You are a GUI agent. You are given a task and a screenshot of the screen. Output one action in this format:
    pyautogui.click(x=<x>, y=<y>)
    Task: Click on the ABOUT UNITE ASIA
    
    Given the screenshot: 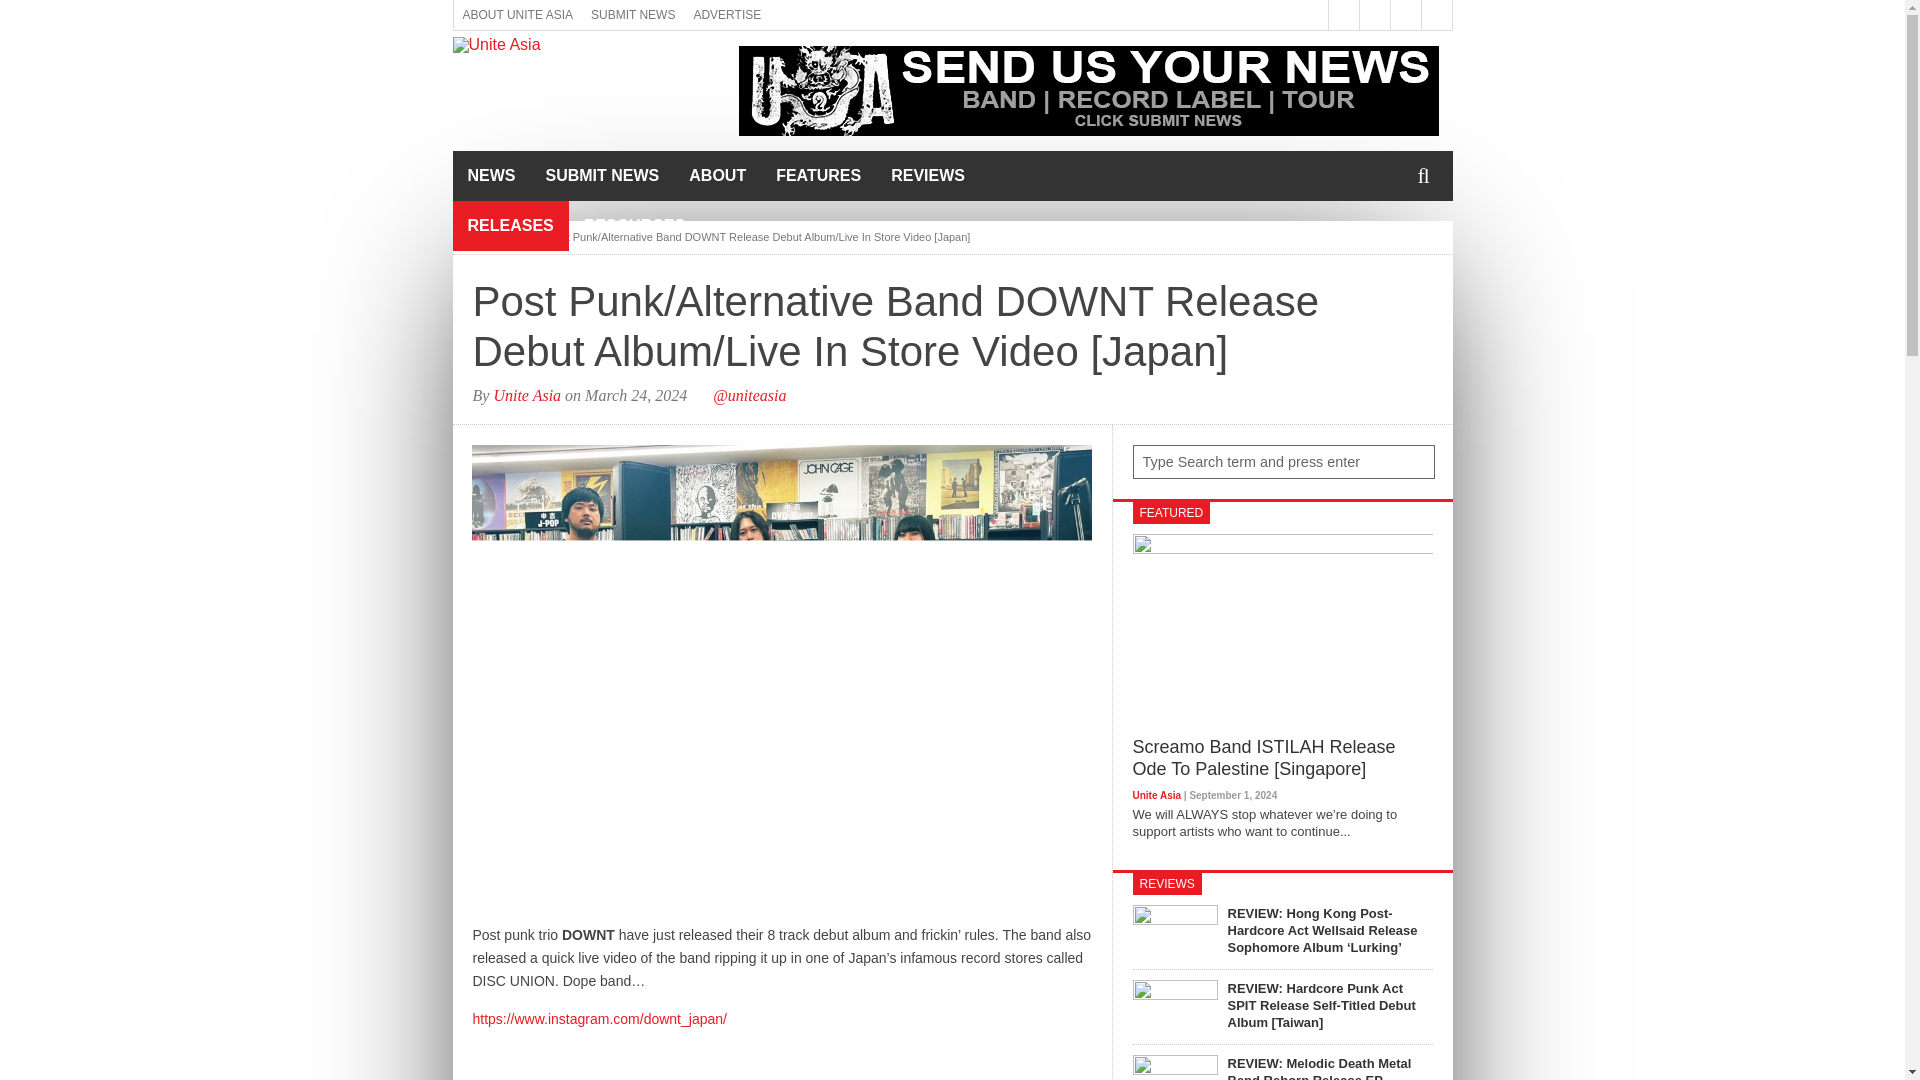 What is the action you would take?
    pyautogui.click(x=517, y=15)
    